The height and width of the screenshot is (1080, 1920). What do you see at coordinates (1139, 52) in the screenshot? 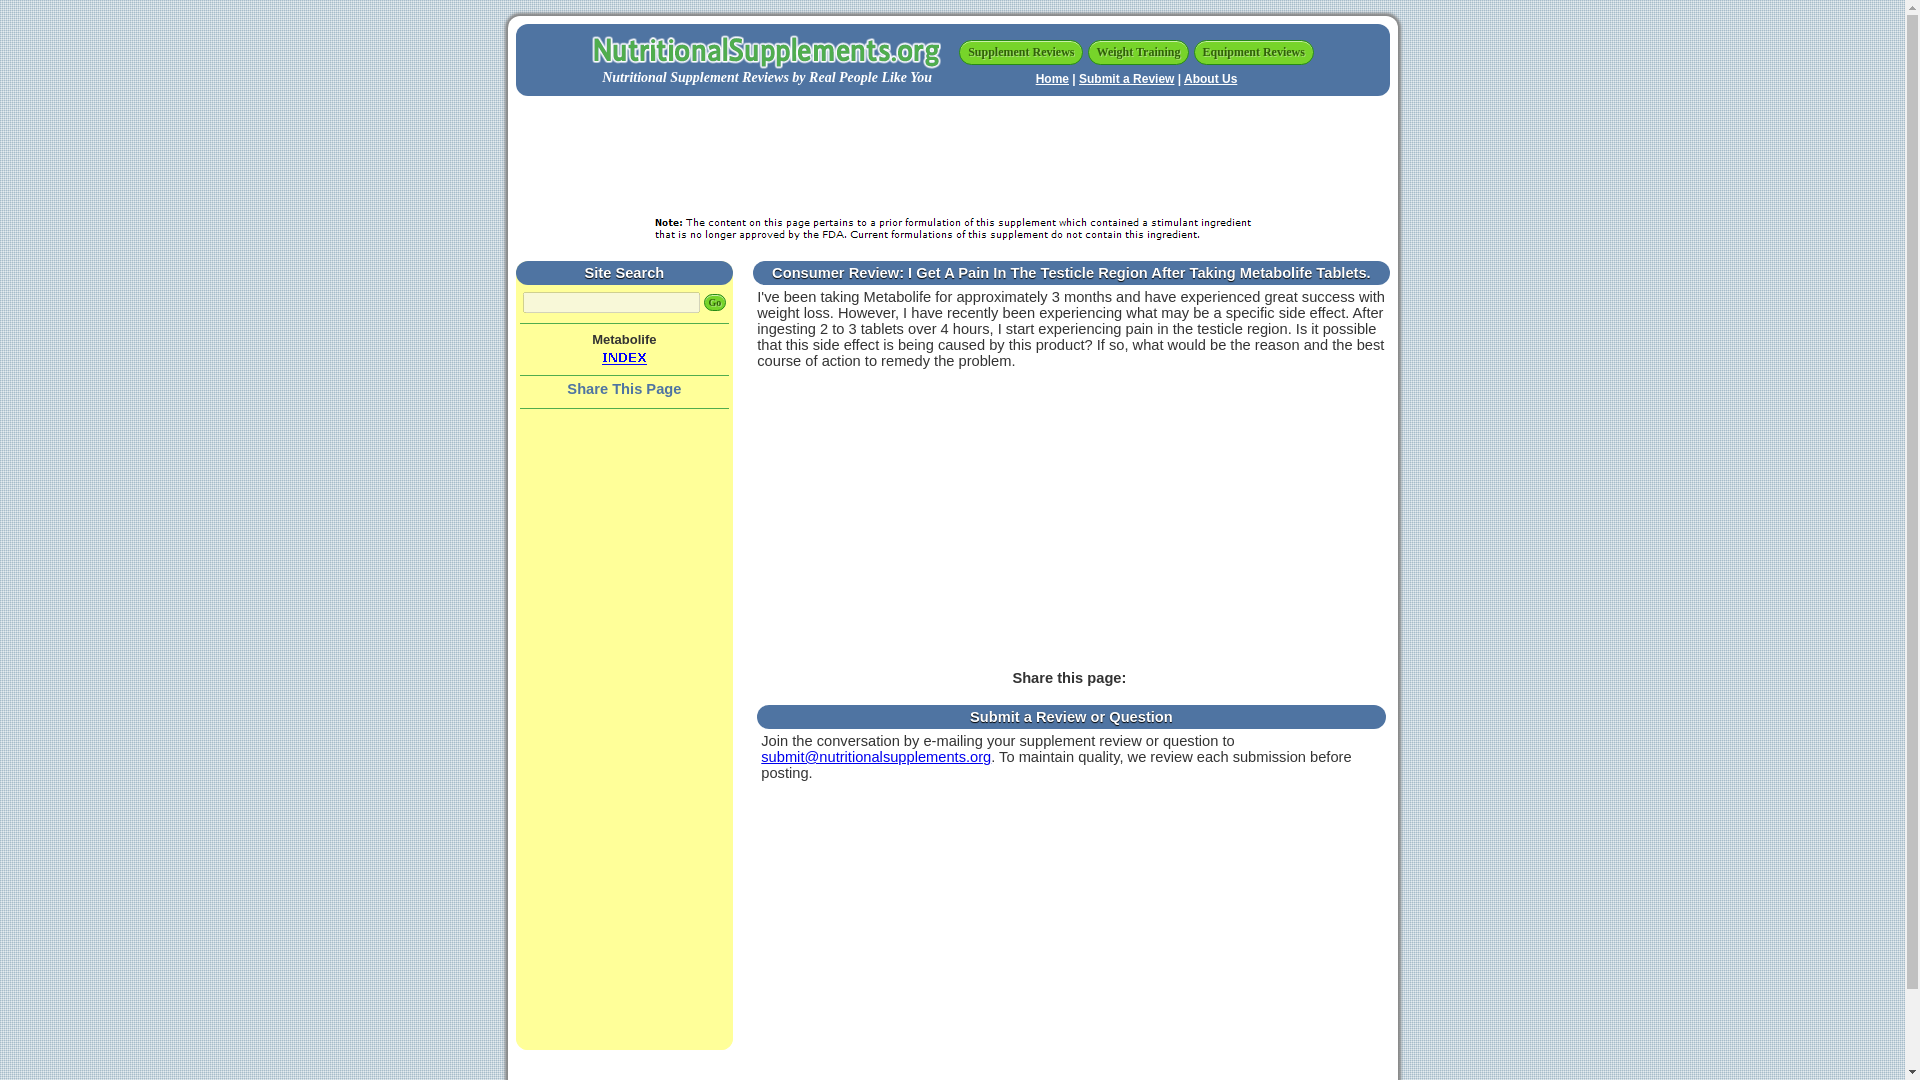
I see `Weight Training` at bounding box center [1139, 52].